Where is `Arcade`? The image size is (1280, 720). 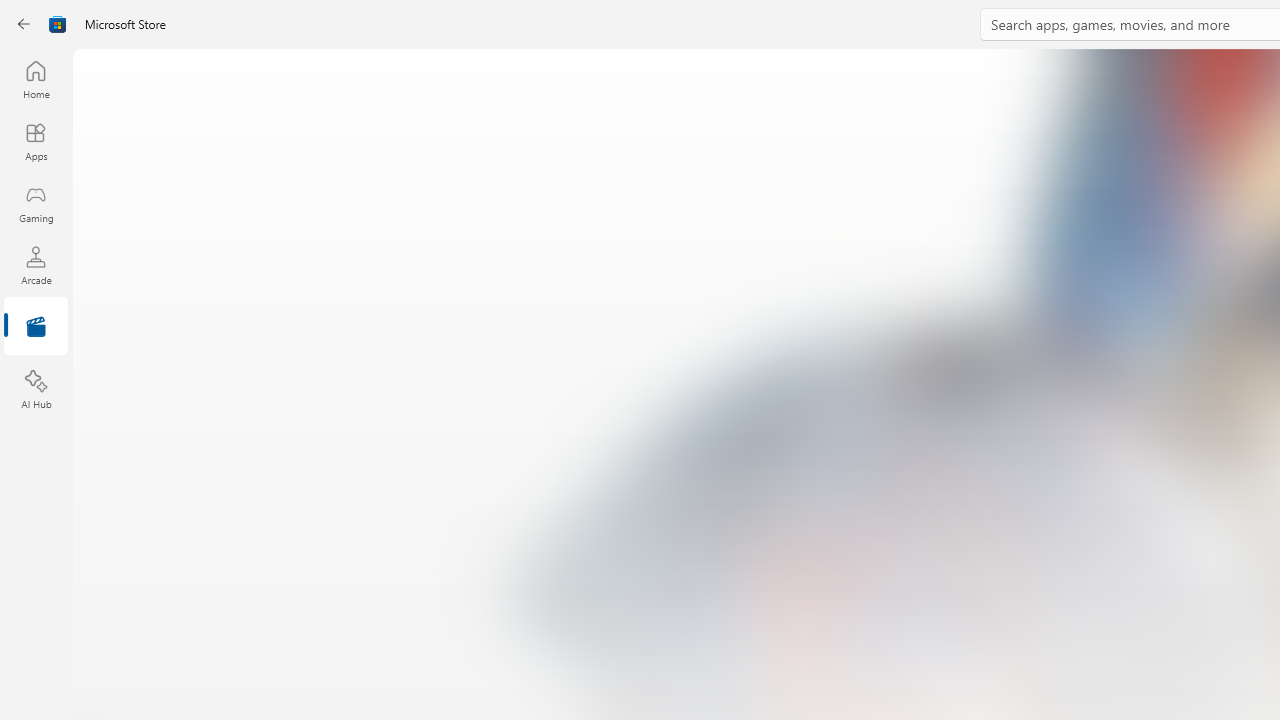
Arcade is located at coordinates (36, 265).